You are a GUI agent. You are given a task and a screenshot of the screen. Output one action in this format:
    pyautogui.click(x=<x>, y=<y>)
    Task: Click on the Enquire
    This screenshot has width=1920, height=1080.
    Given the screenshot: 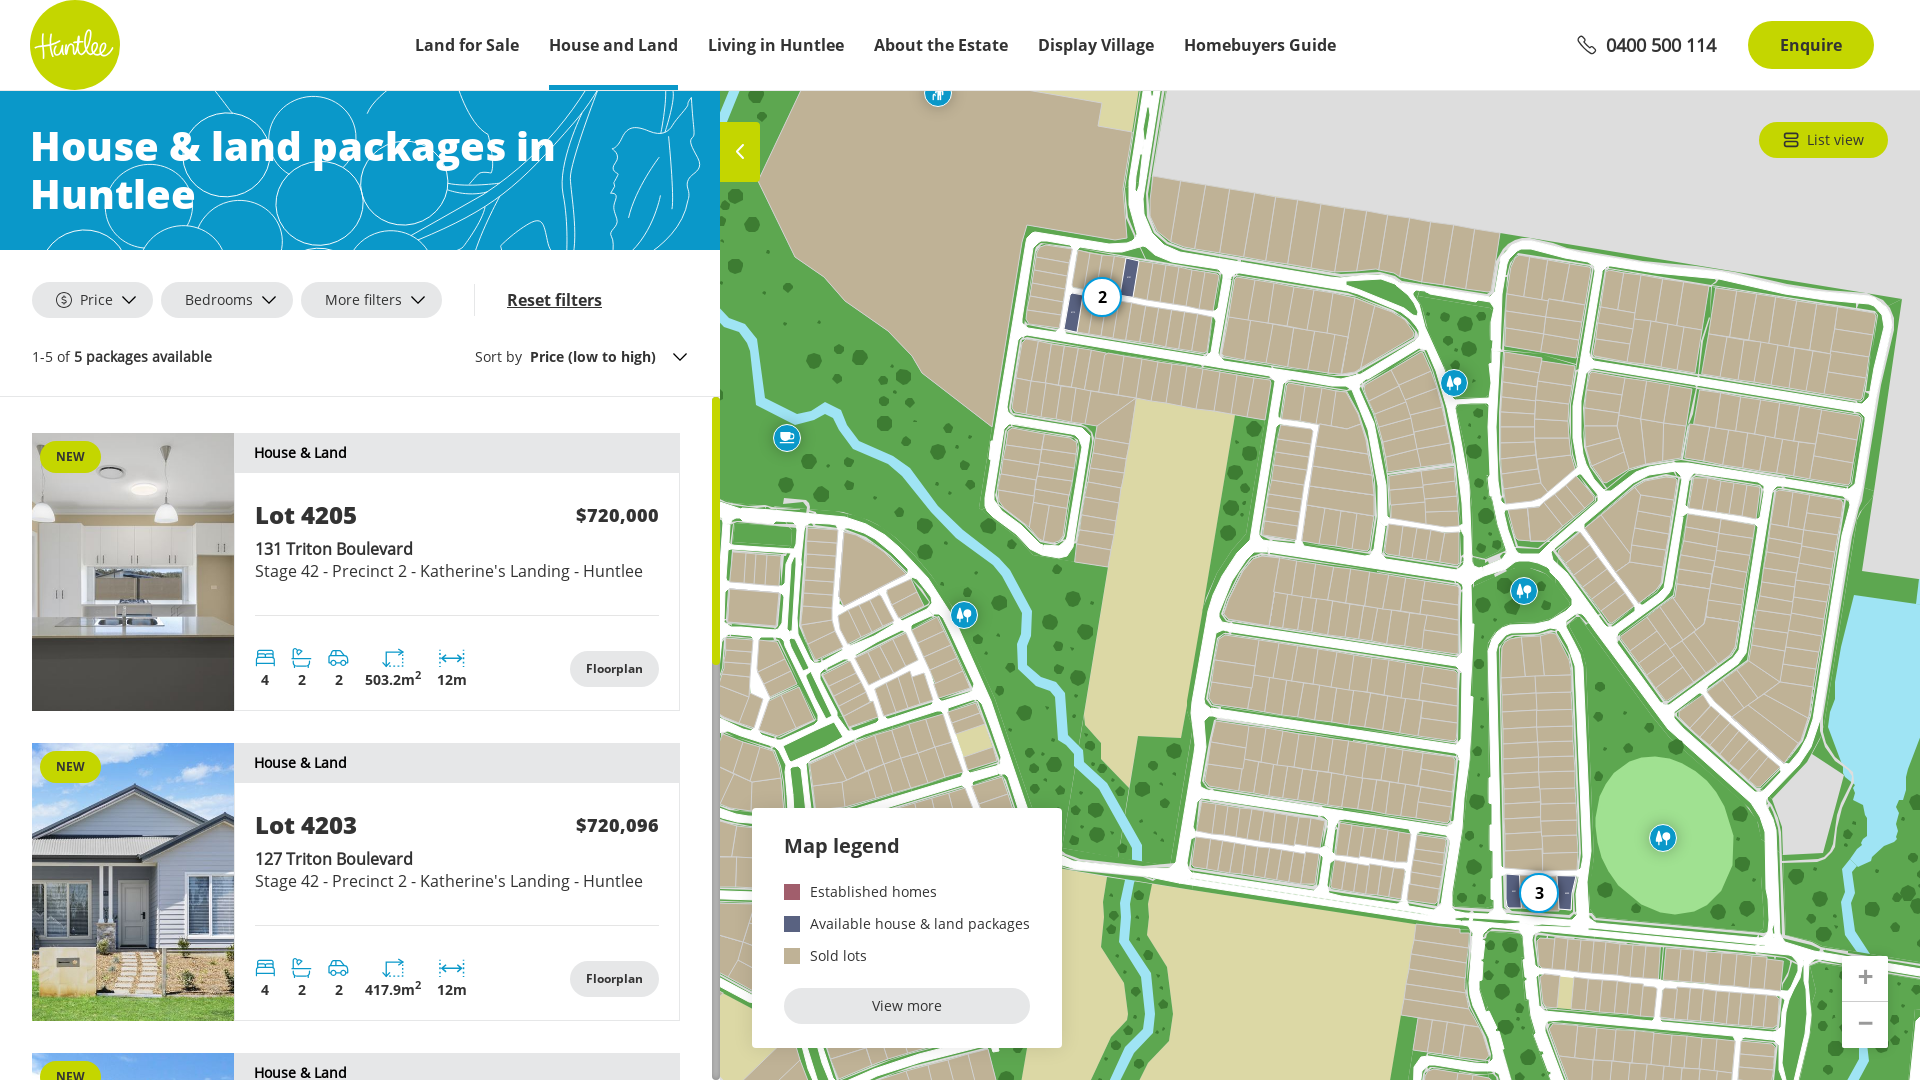 What is the action you would take?
    pyautogui.click(x=1811, y=45)
    